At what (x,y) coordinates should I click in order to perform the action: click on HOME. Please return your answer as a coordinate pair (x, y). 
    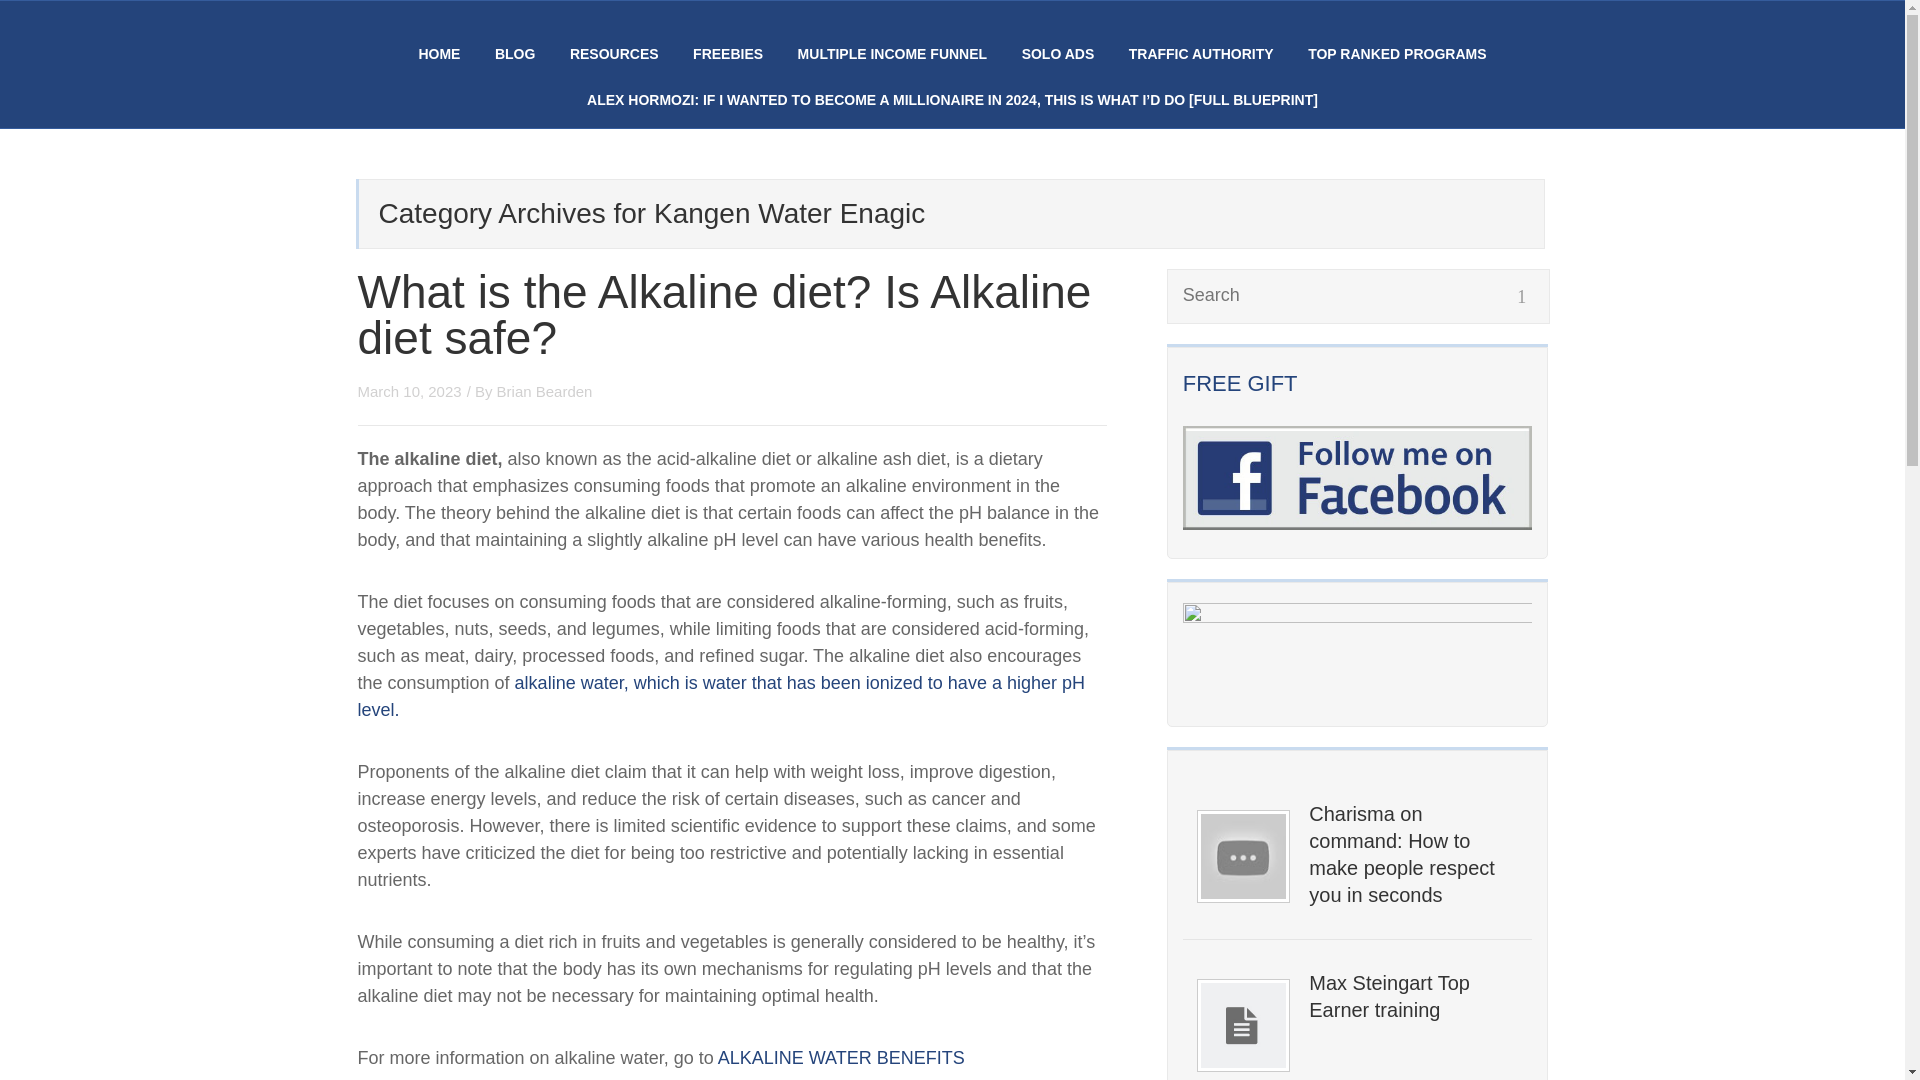
    Looking at the image, I should click on (439, 54).